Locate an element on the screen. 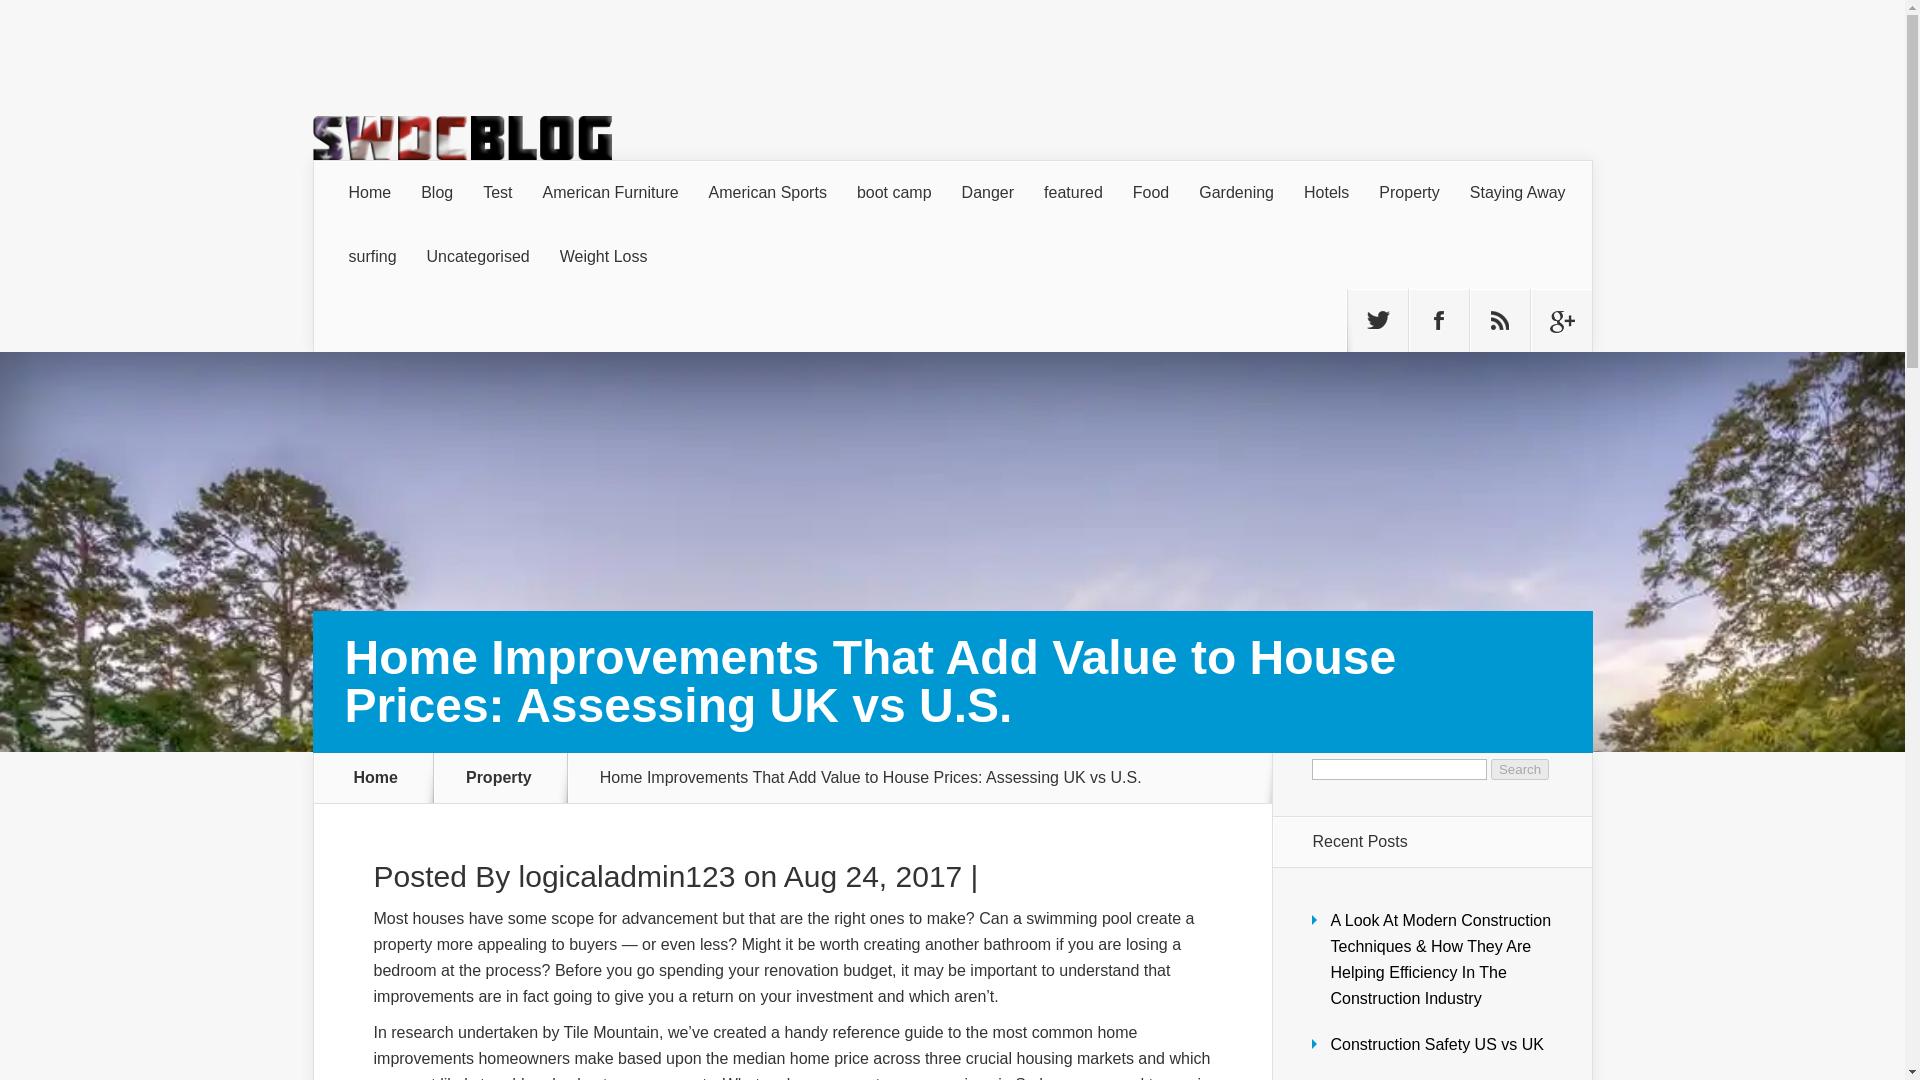  surfing is located at coordinates (373, 256).